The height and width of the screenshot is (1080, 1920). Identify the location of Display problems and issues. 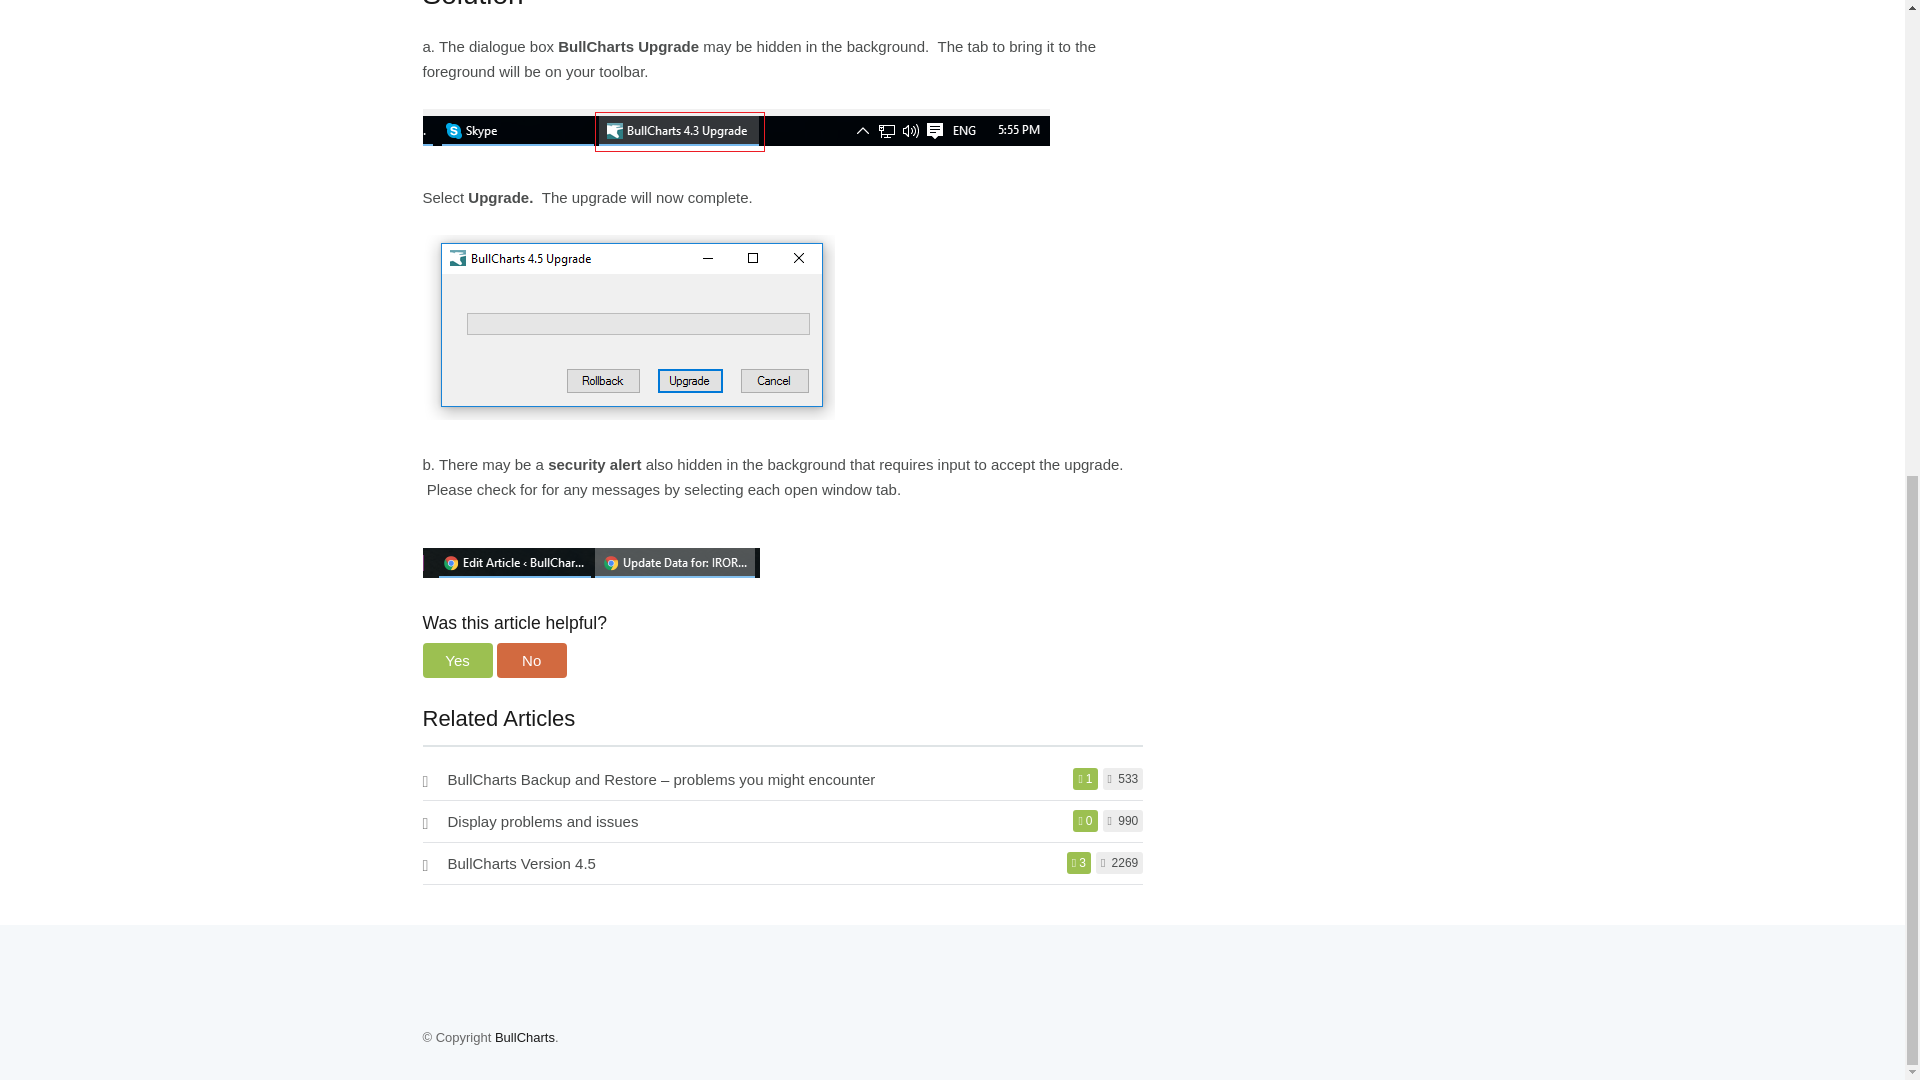
(543, 822).